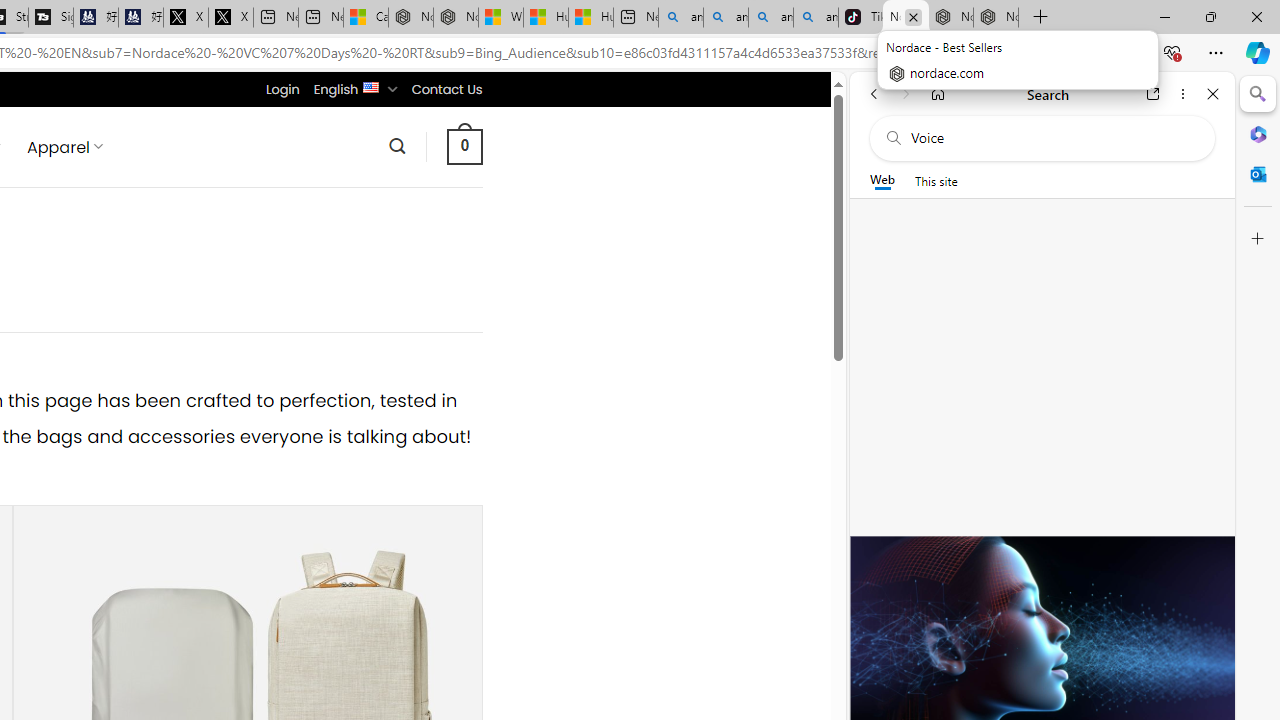  What do you see at coordinates (1052, 138) in the screenshot?
I see `Search the web` at bounding box center [1052, 138].